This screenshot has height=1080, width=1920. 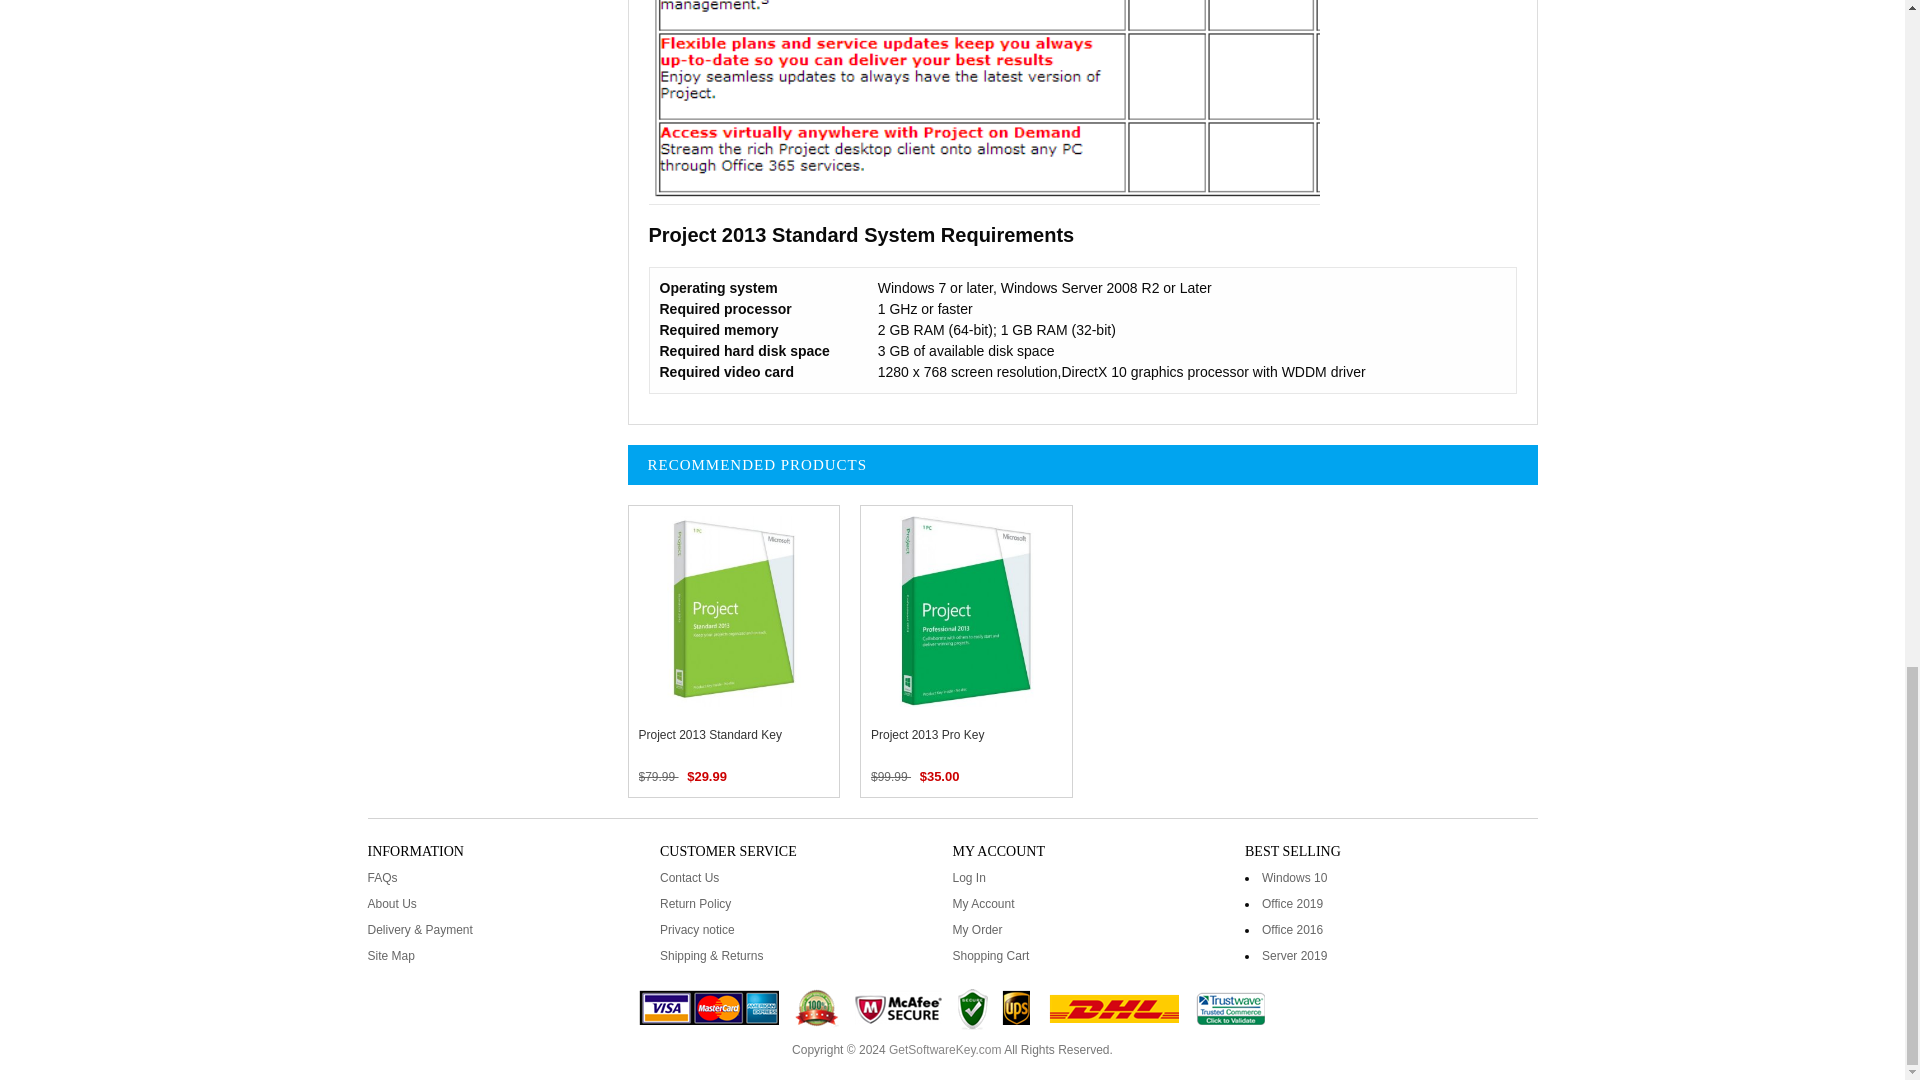 I want to click on payment, so click(x=952, y=1010).